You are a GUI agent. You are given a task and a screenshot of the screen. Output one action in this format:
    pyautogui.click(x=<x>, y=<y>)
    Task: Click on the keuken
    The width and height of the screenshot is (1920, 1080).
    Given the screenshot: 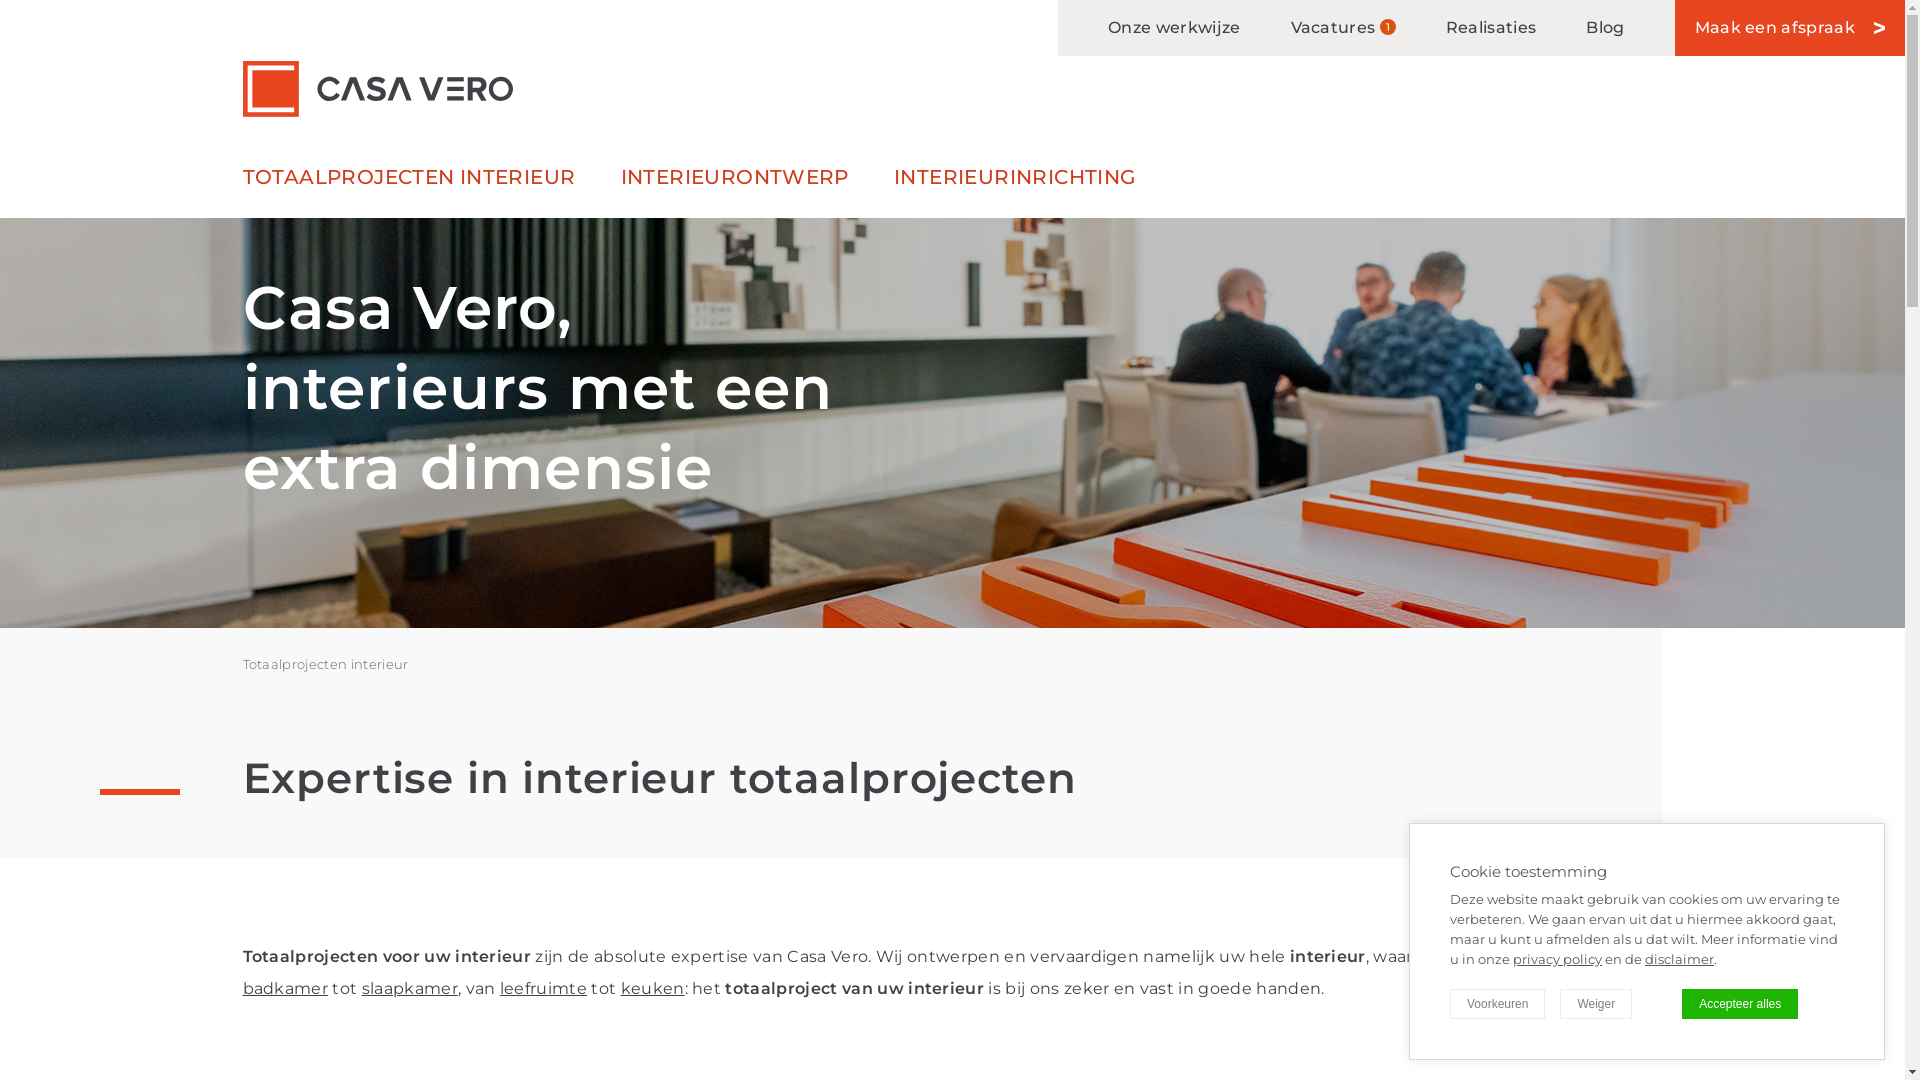 What is the action you would take?
    pyautogui.click(x=653, y=988)
    